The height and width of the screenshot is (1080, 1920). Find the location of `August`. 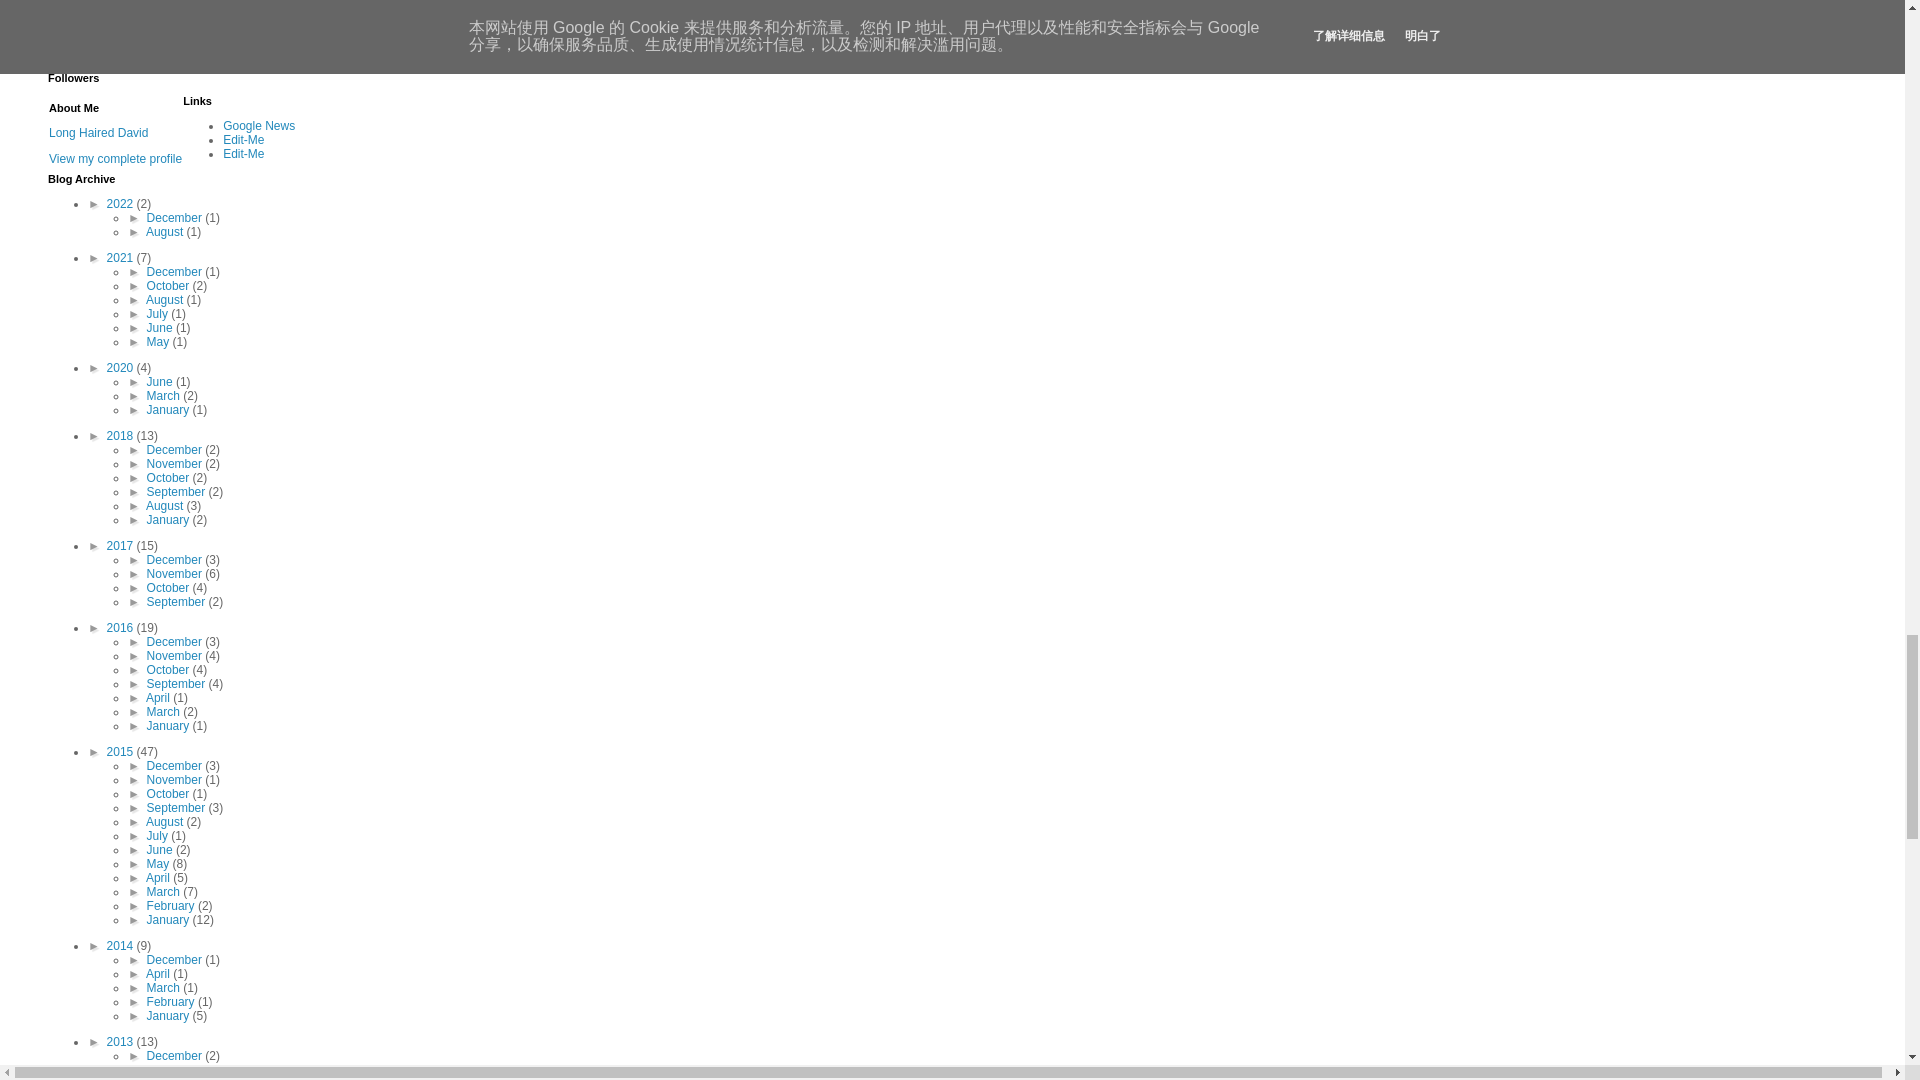

August is located at coordinates (166, 231).